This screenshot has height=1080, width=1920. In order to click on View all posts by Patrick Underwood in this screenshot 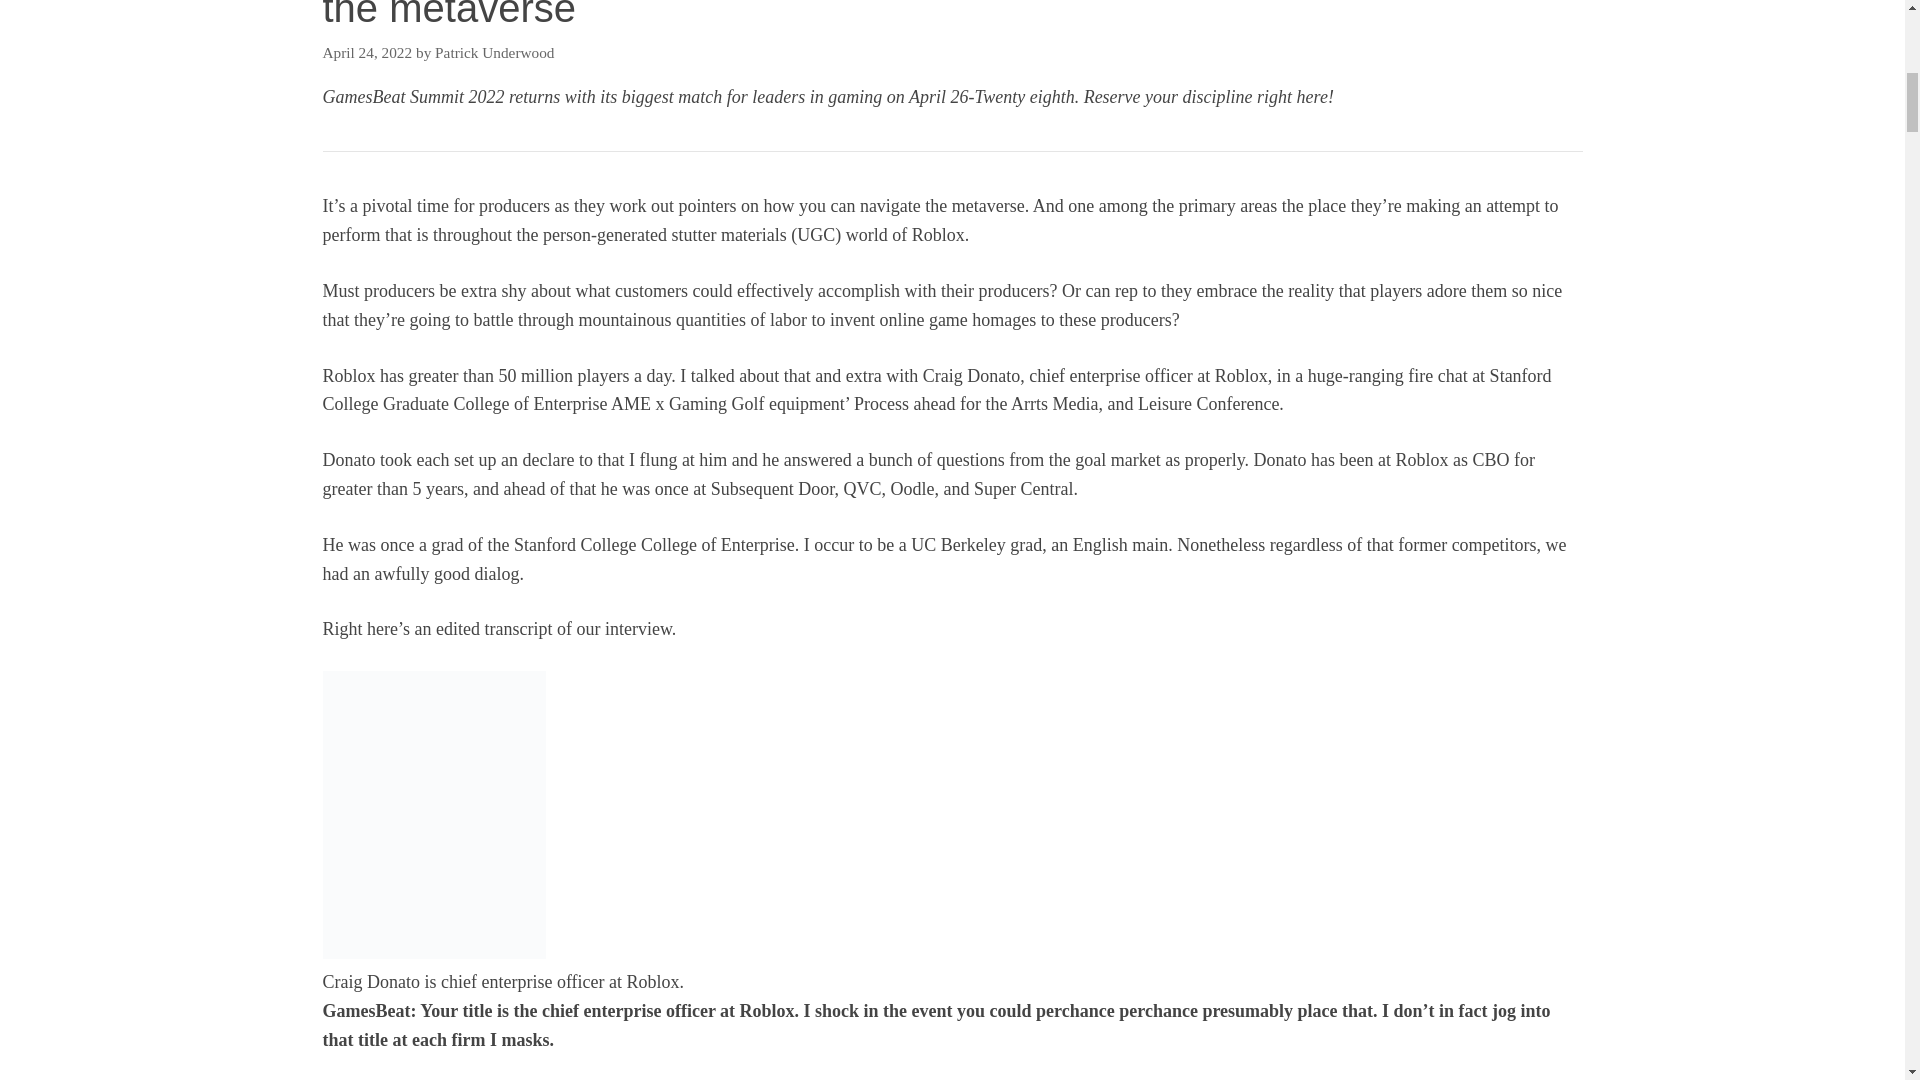, I will do `click(494, 52)`.